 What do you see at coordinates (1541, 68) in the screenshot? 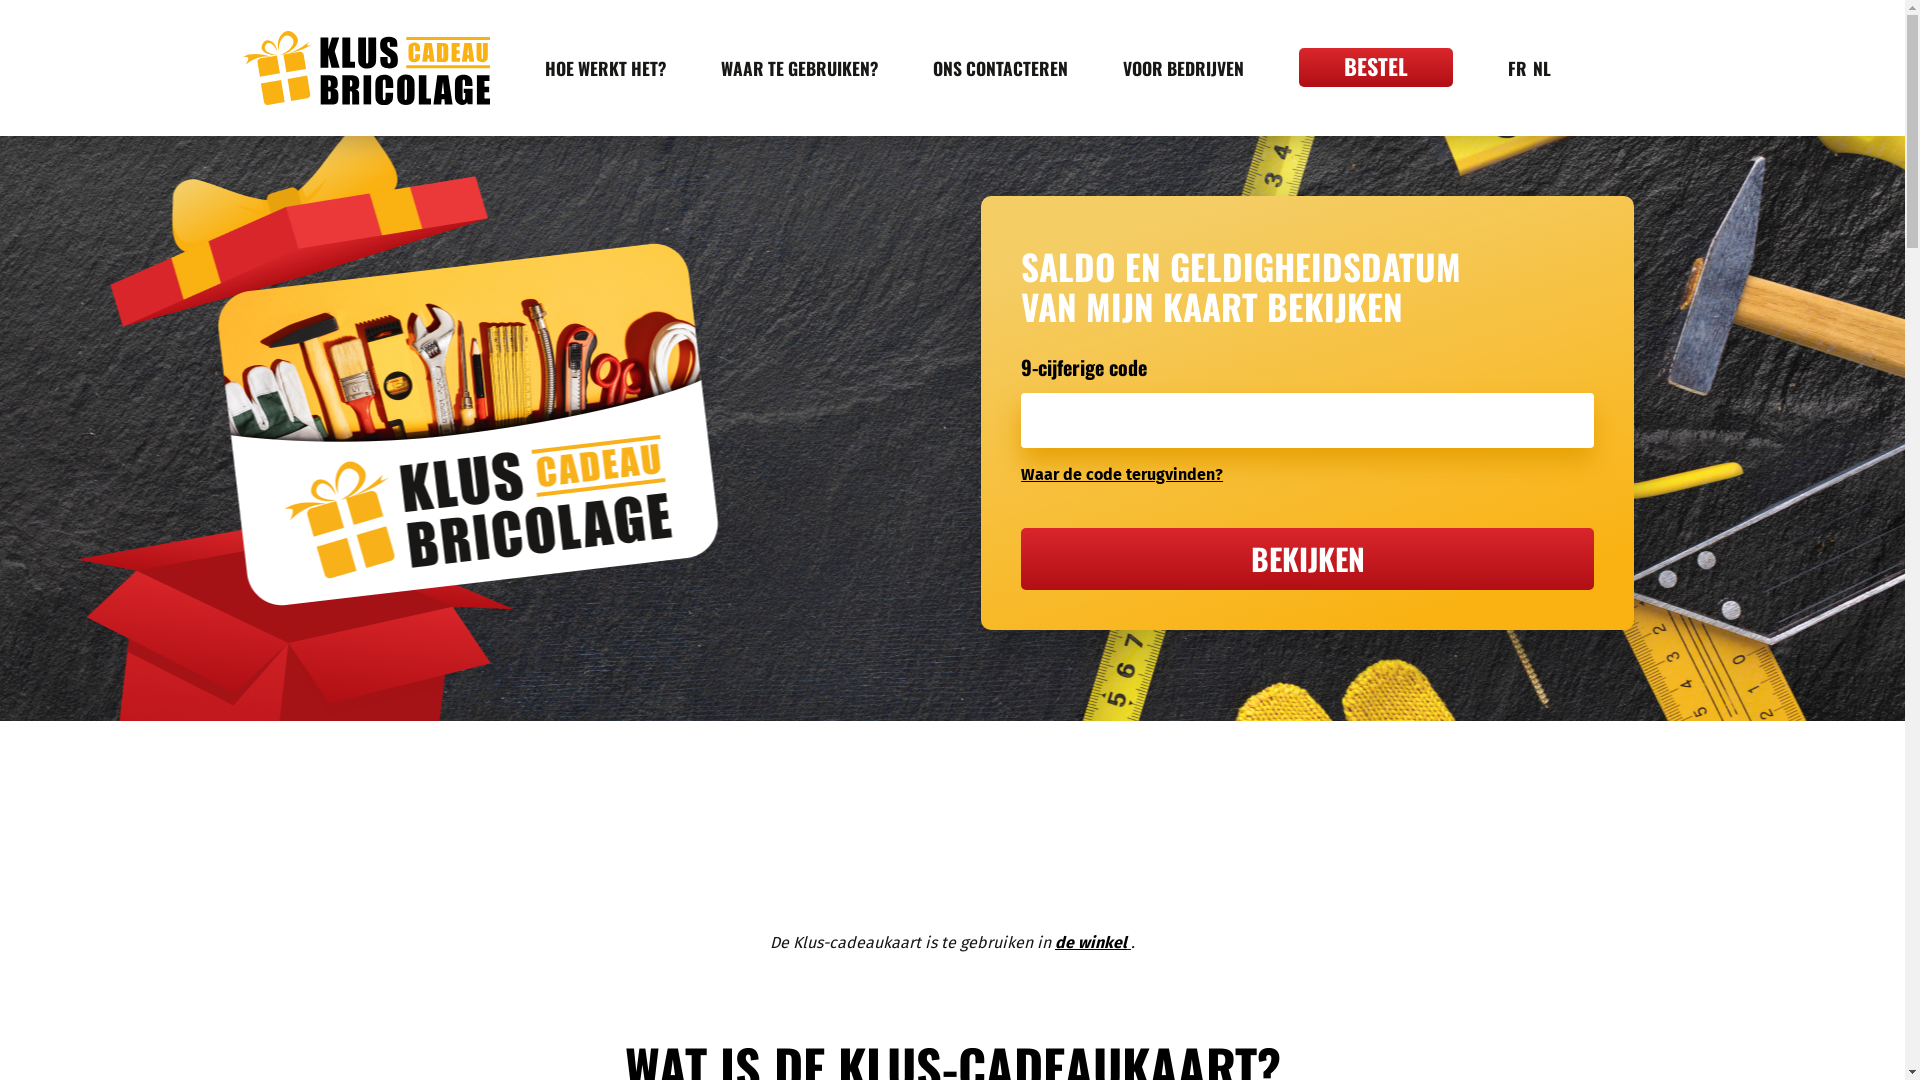
I see `NL` at bounding box center [1541, 68].